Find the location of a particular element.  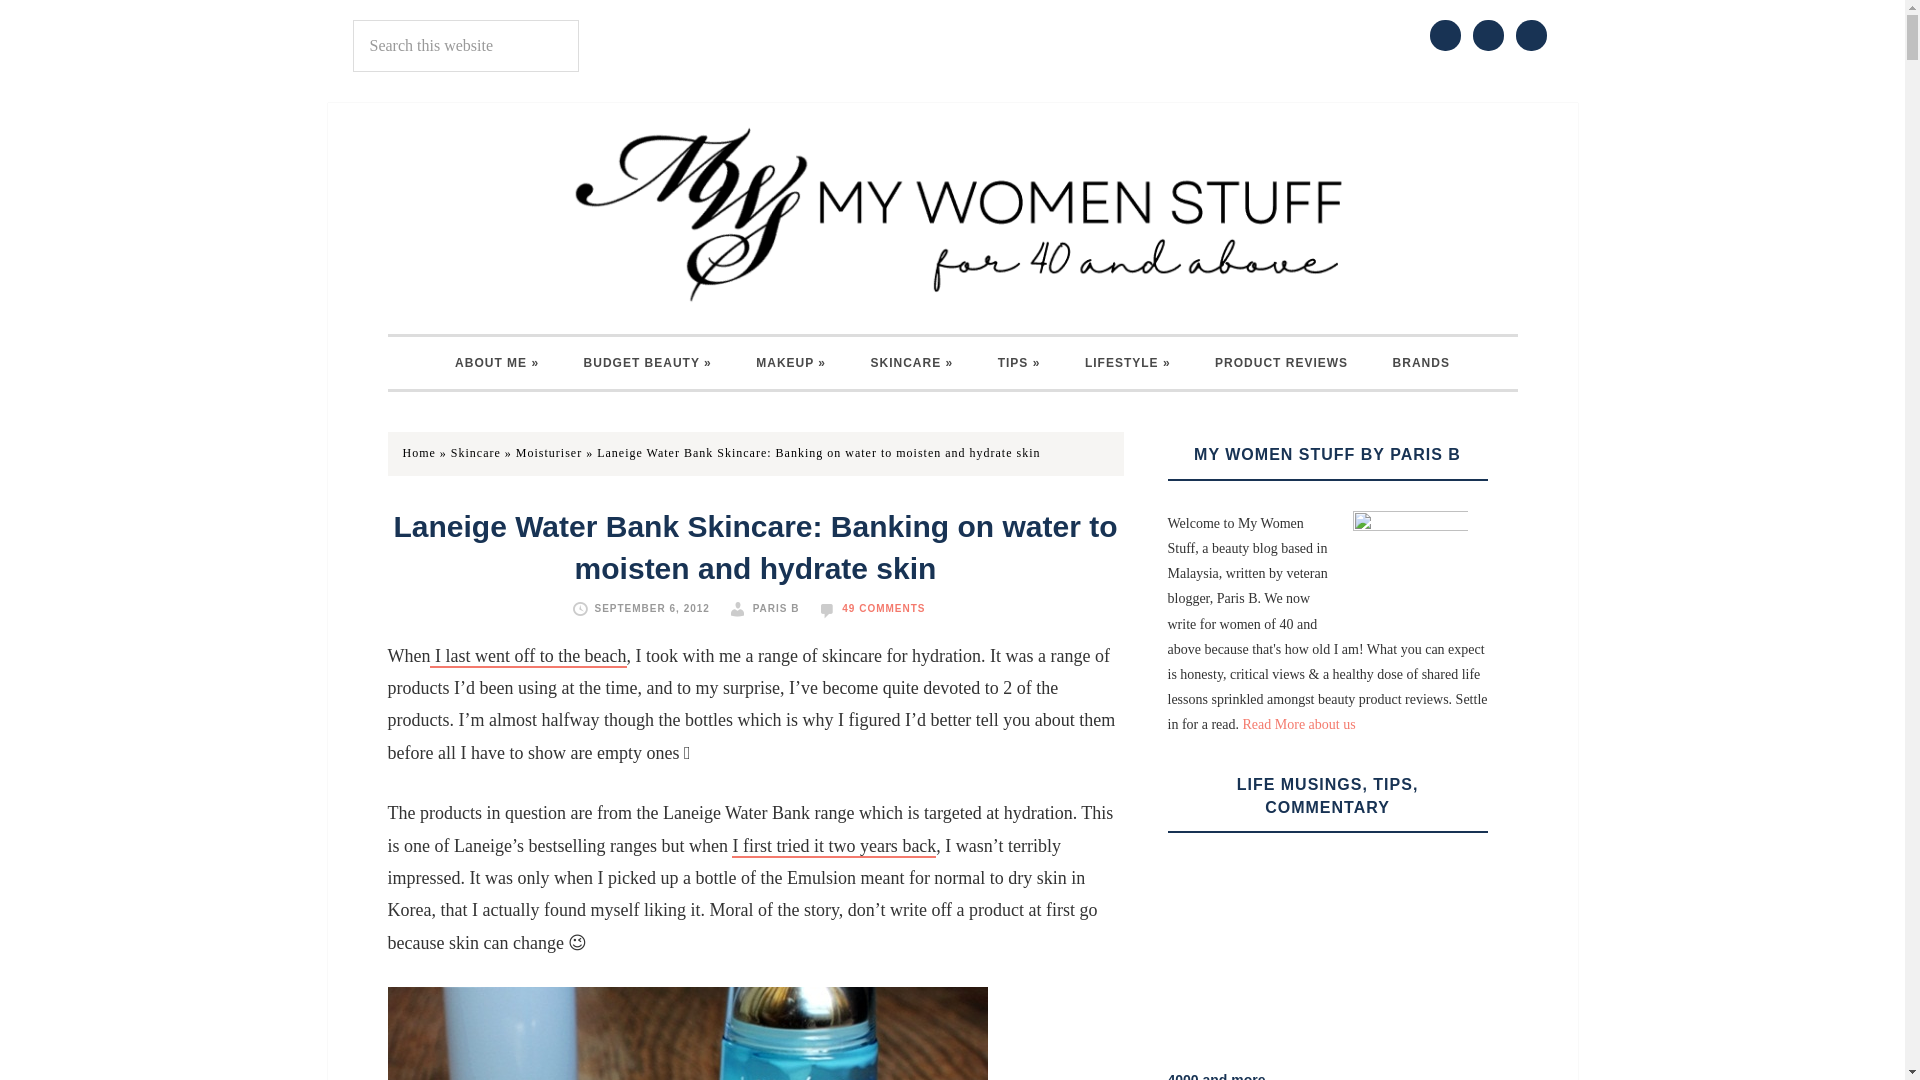

Click for all Skincare Reiews is located at coordinates (912, 362).